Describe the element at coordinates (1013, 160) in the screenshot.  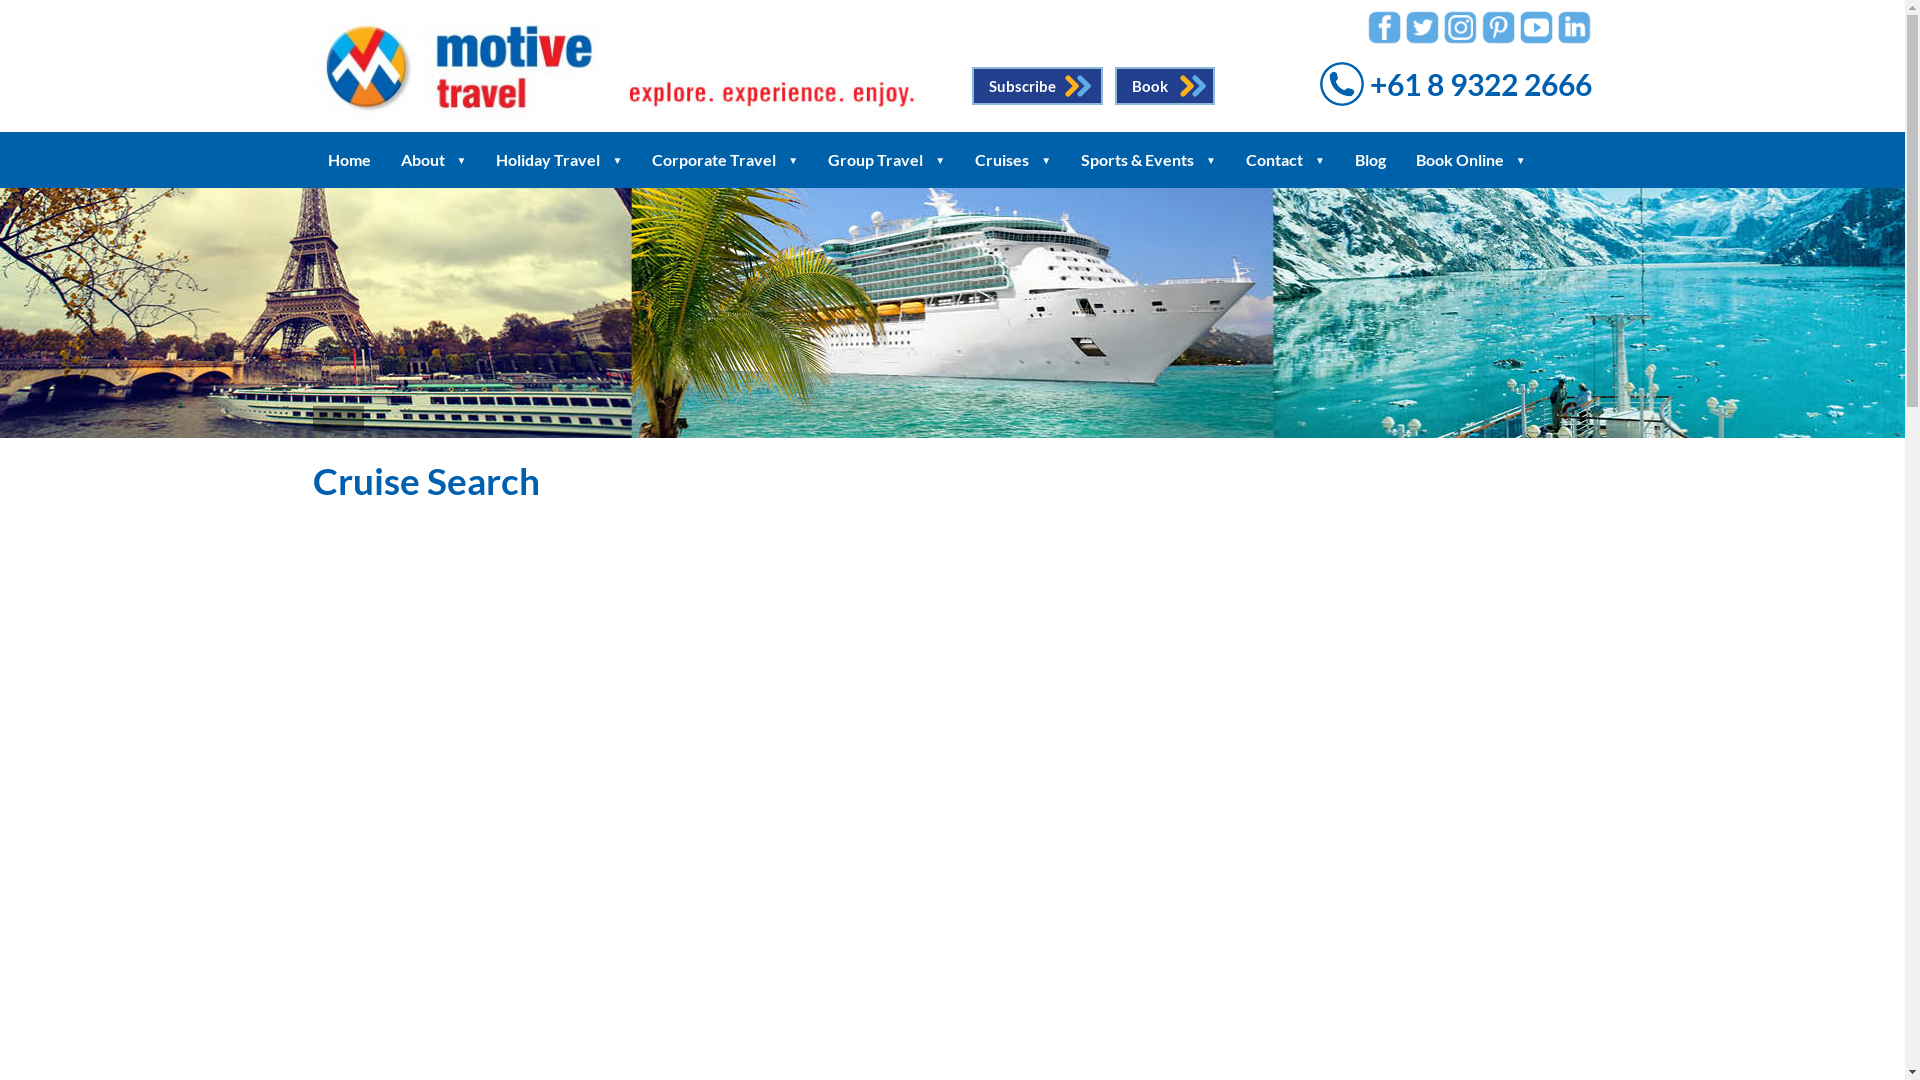
I see `Cruises` at that location.